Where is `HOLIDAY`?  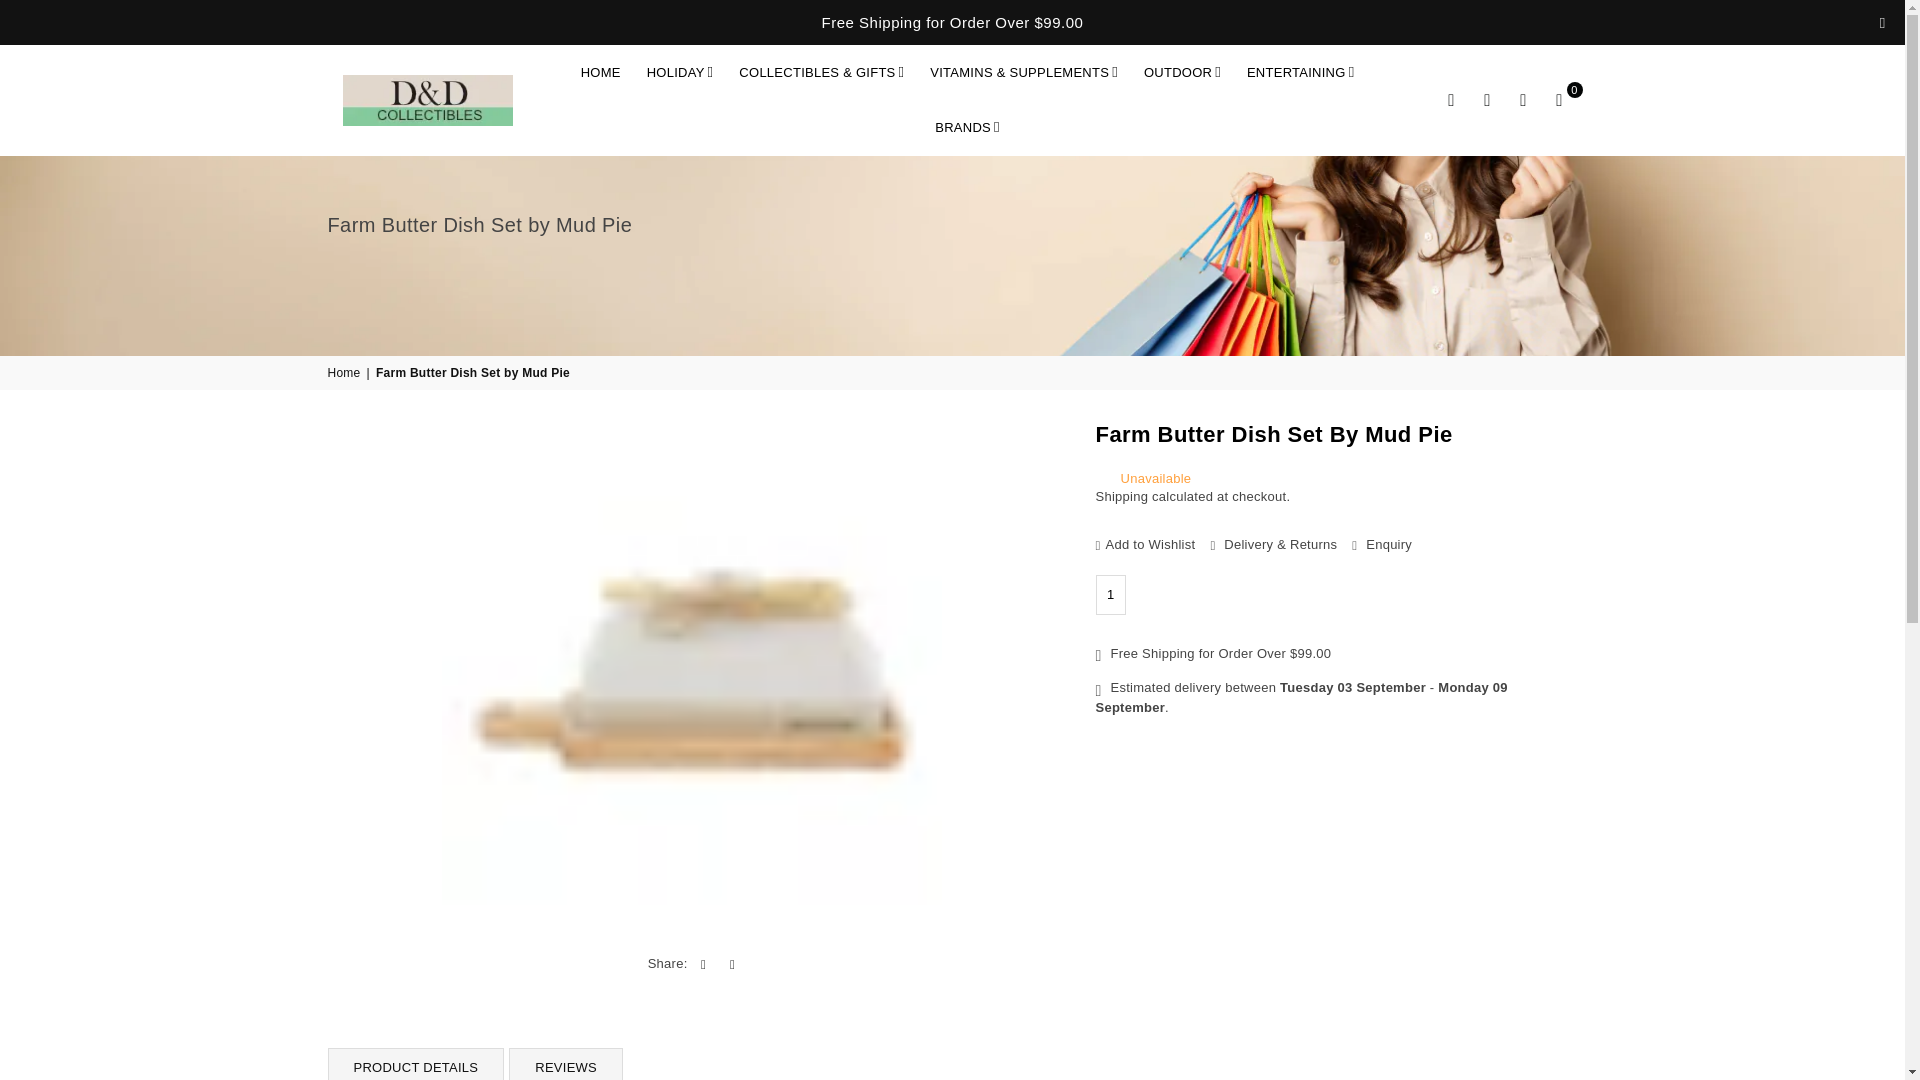 HOLIDAY is located at coordinates (680, 72).